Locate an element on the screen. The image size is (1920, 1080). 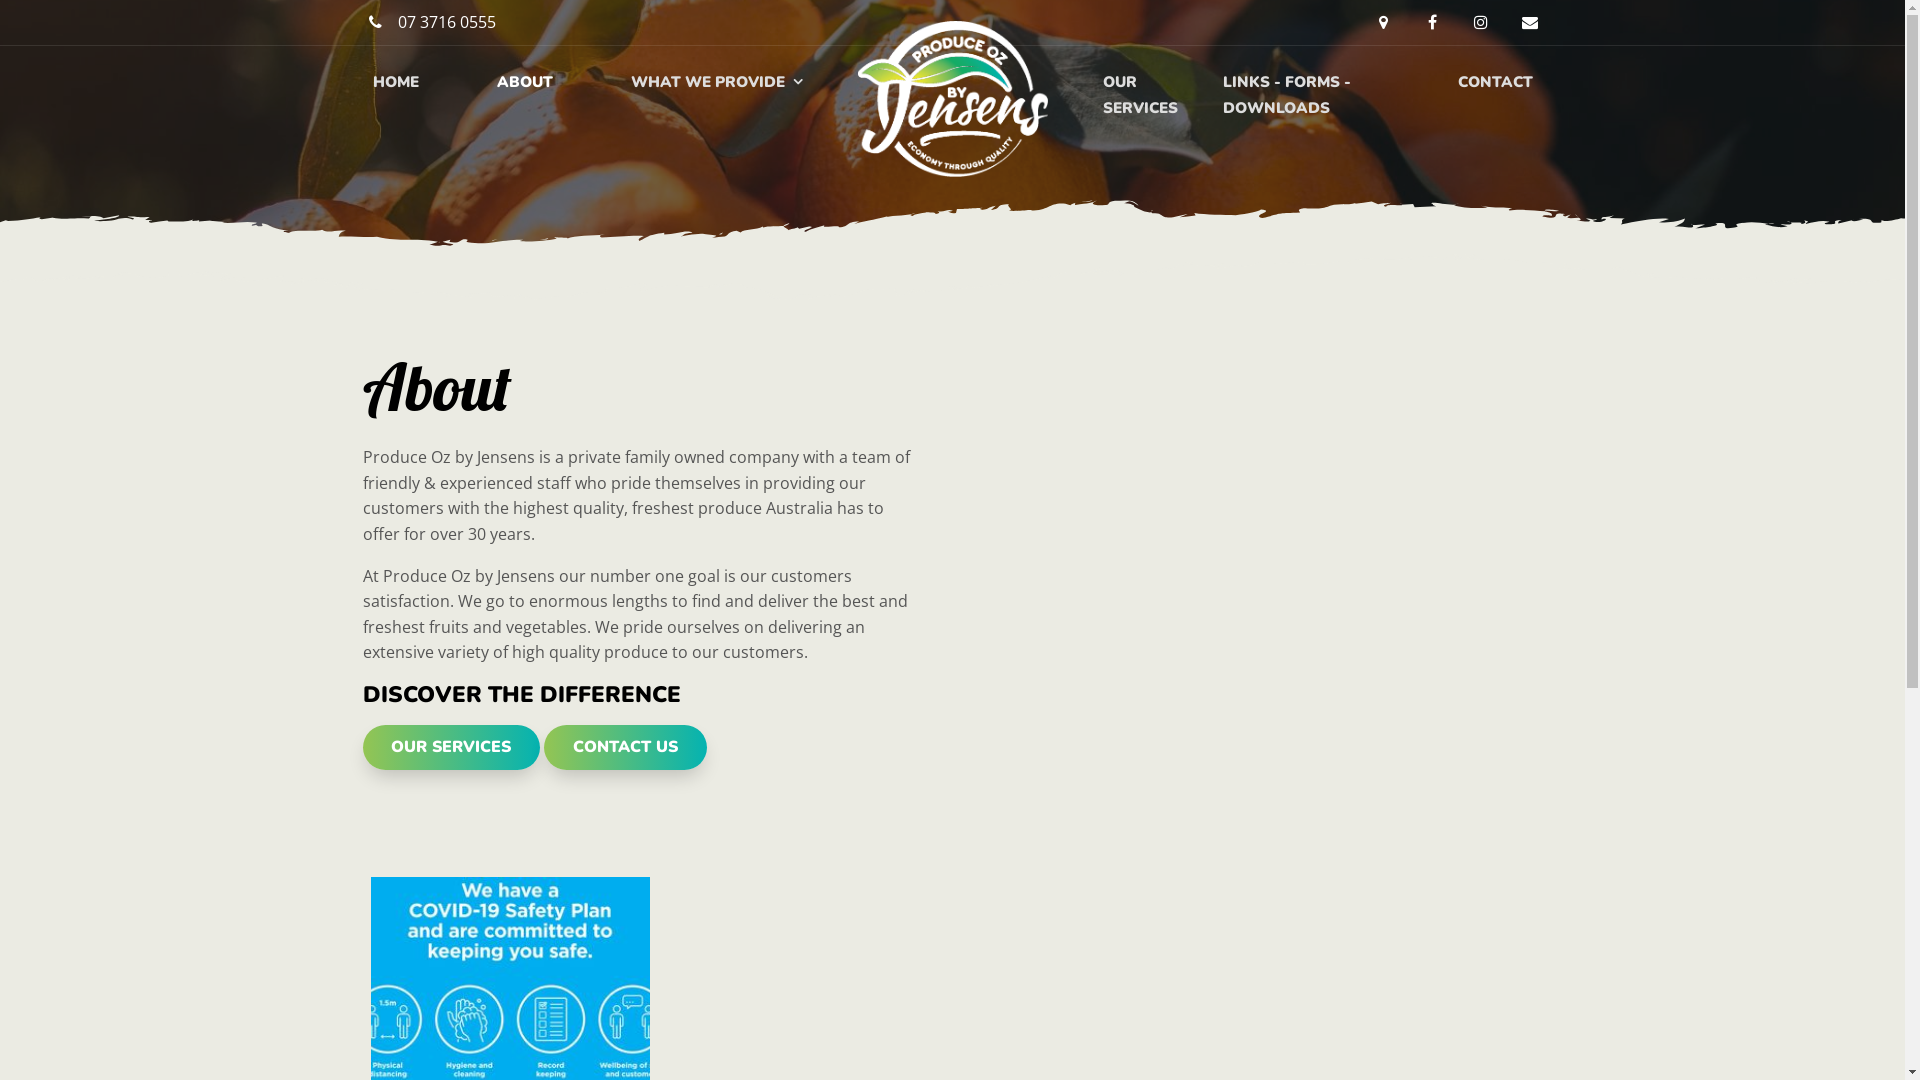
HOME is located at coordinates (395, 83).